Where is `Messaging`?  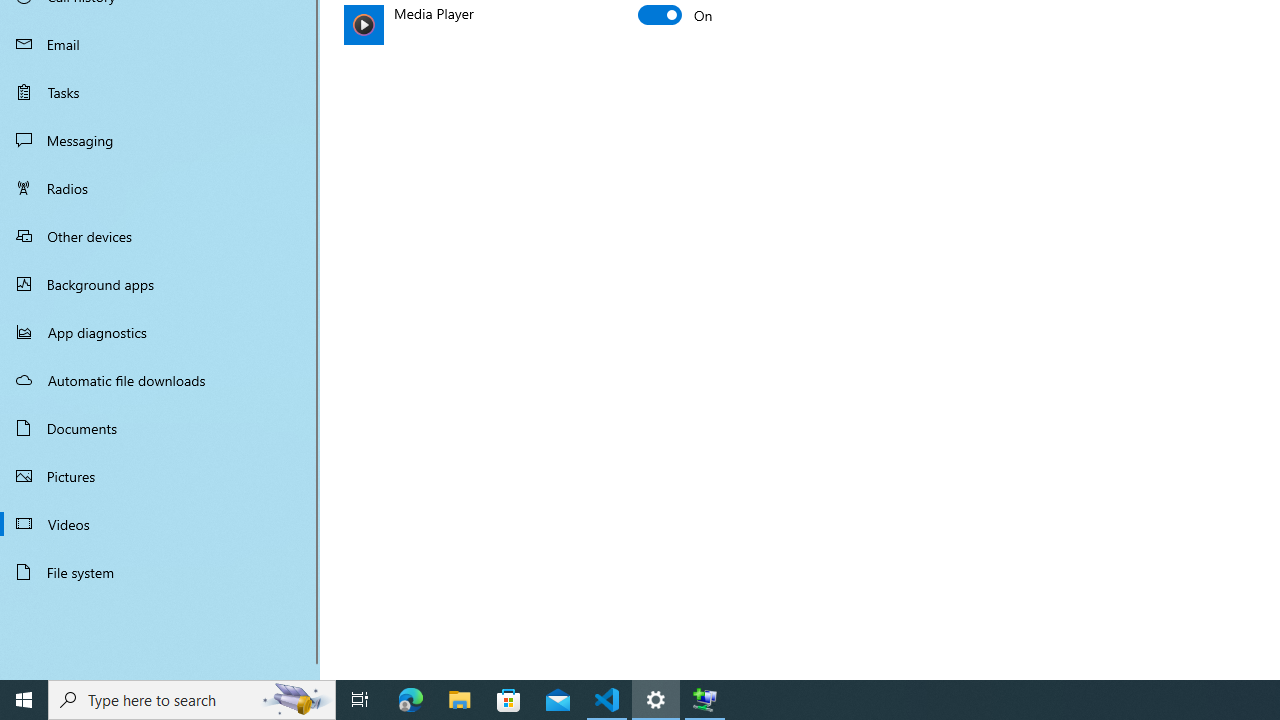 Messaging is located at coordinates (160, 140).